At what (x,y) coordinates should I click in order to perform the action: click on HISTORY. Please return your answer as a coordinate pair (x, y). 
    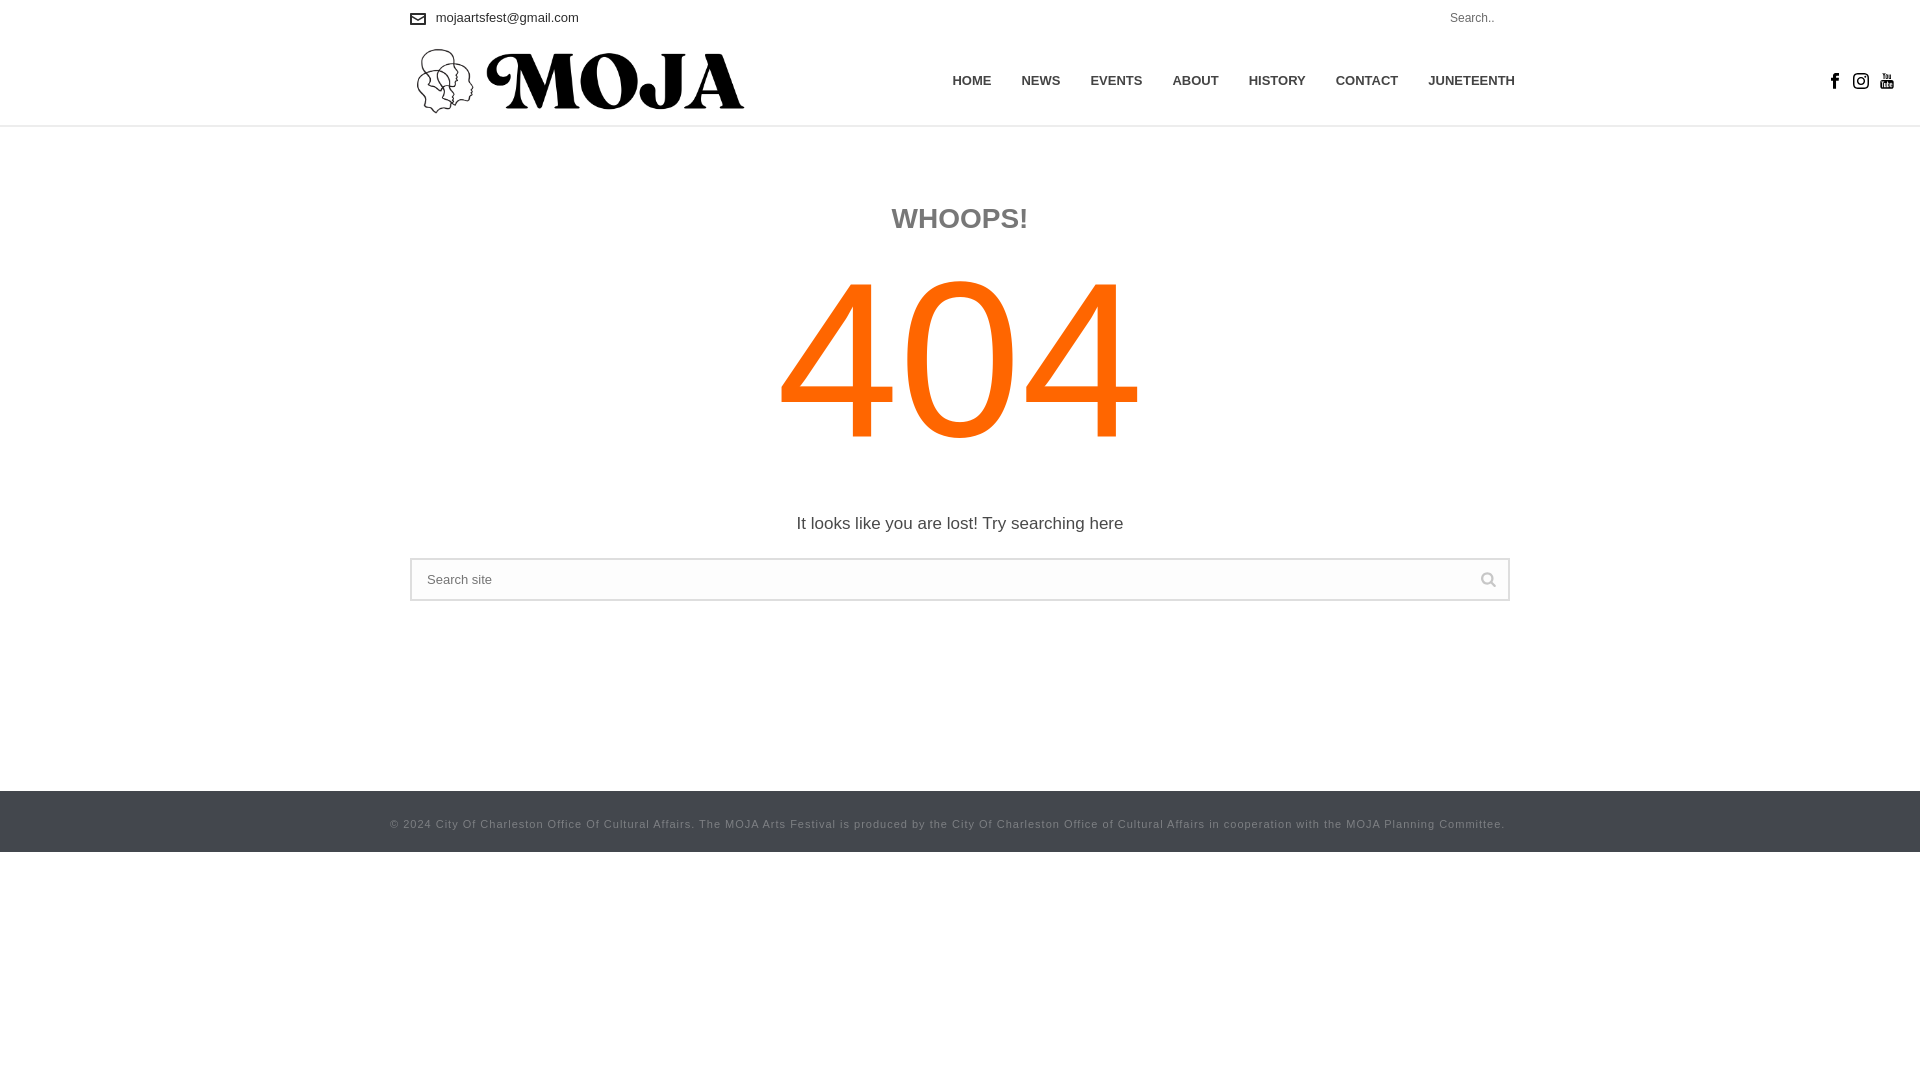
    Looking at the image, I should click on (1277, 80).